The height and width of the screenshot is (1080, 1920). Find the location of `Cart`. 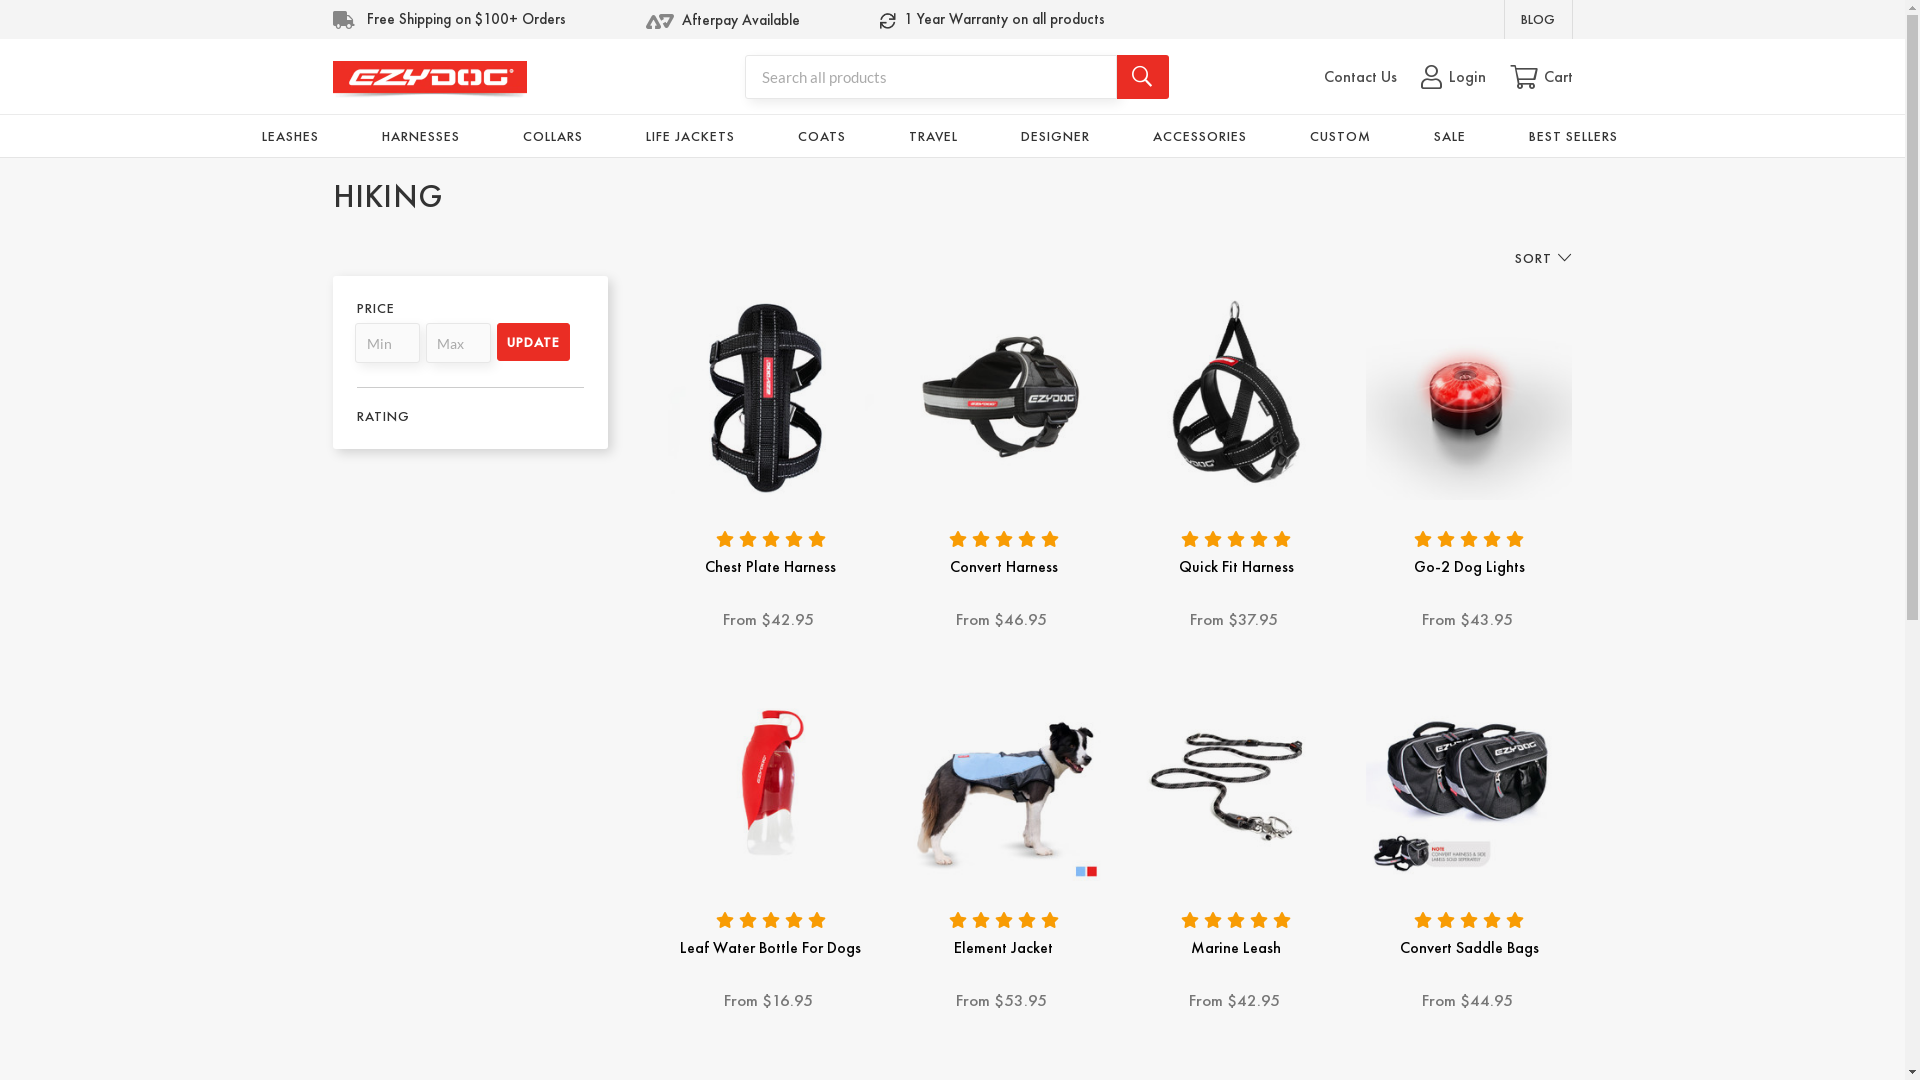

Cart is located at coordinates (1542, 77).